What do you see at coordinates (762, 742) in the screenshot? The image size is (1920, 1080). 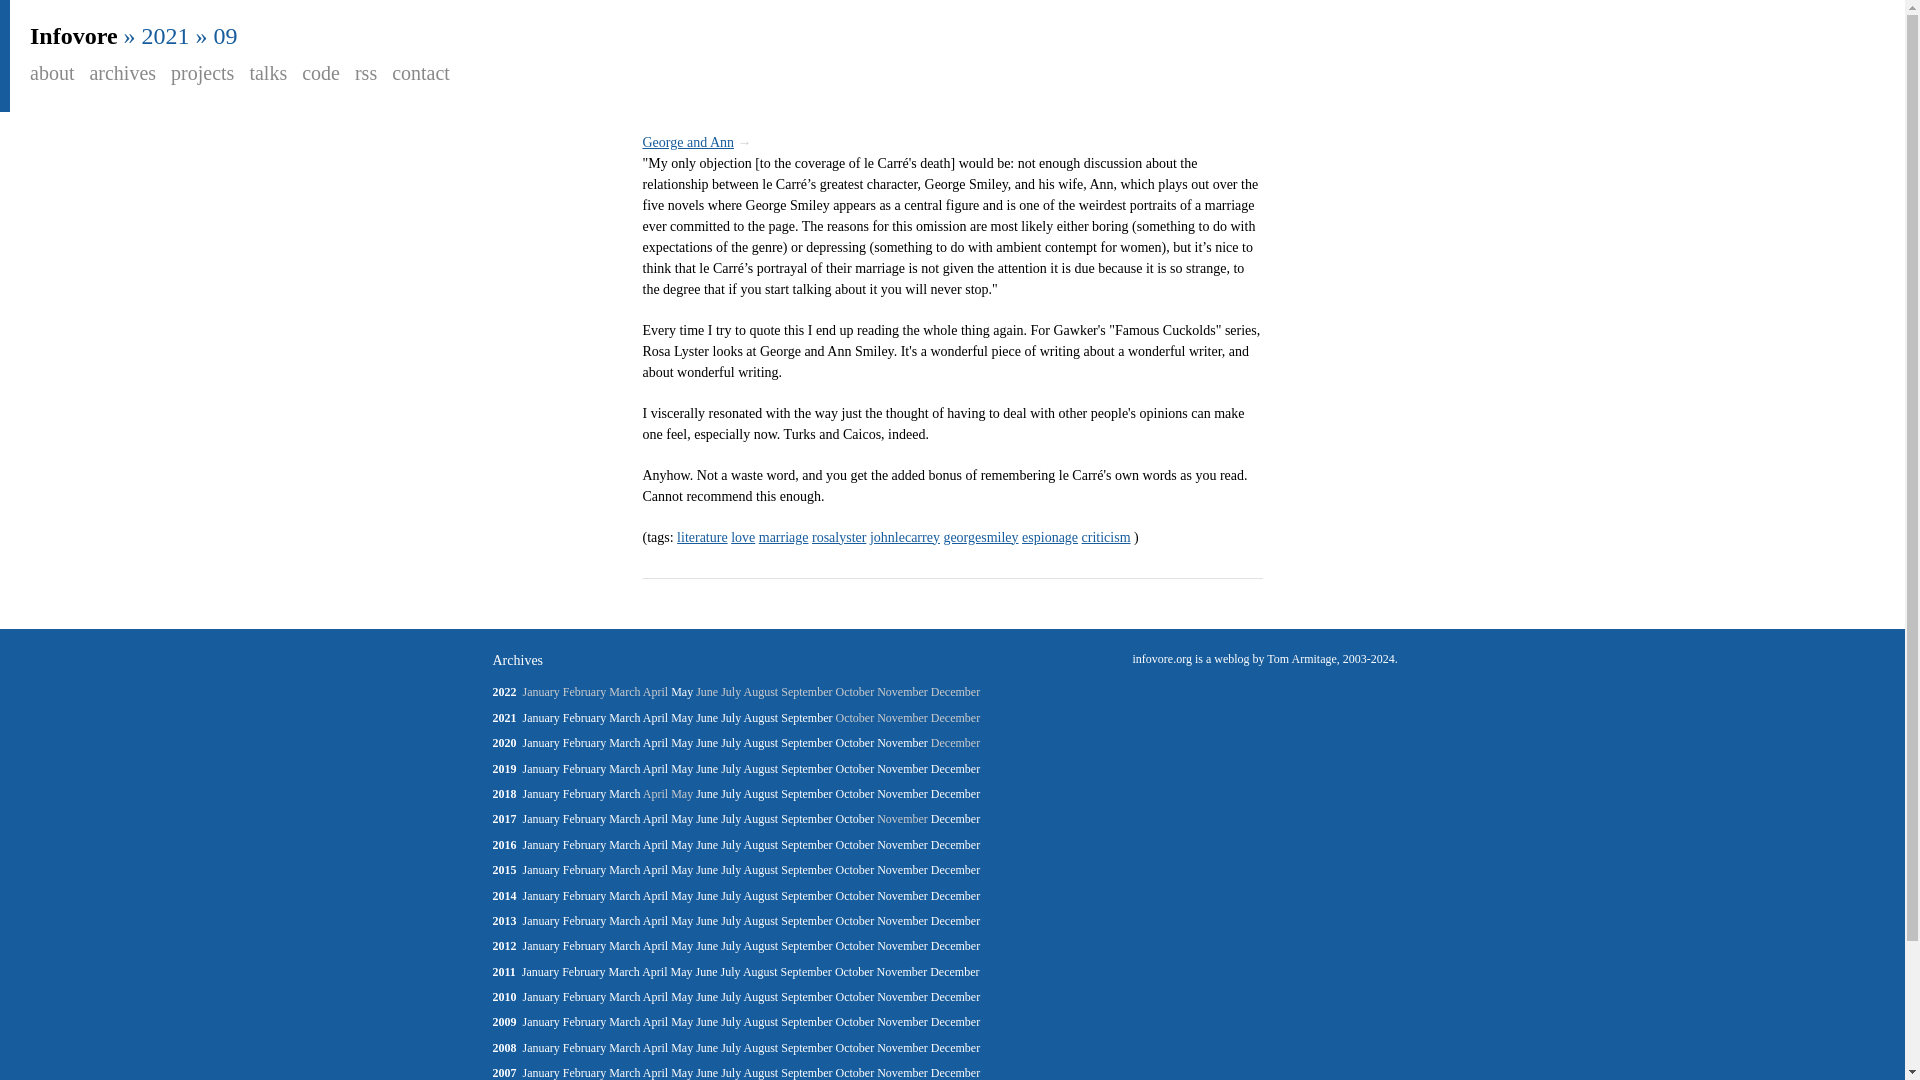 I see `August 2020` at bounding box center [762, 742].